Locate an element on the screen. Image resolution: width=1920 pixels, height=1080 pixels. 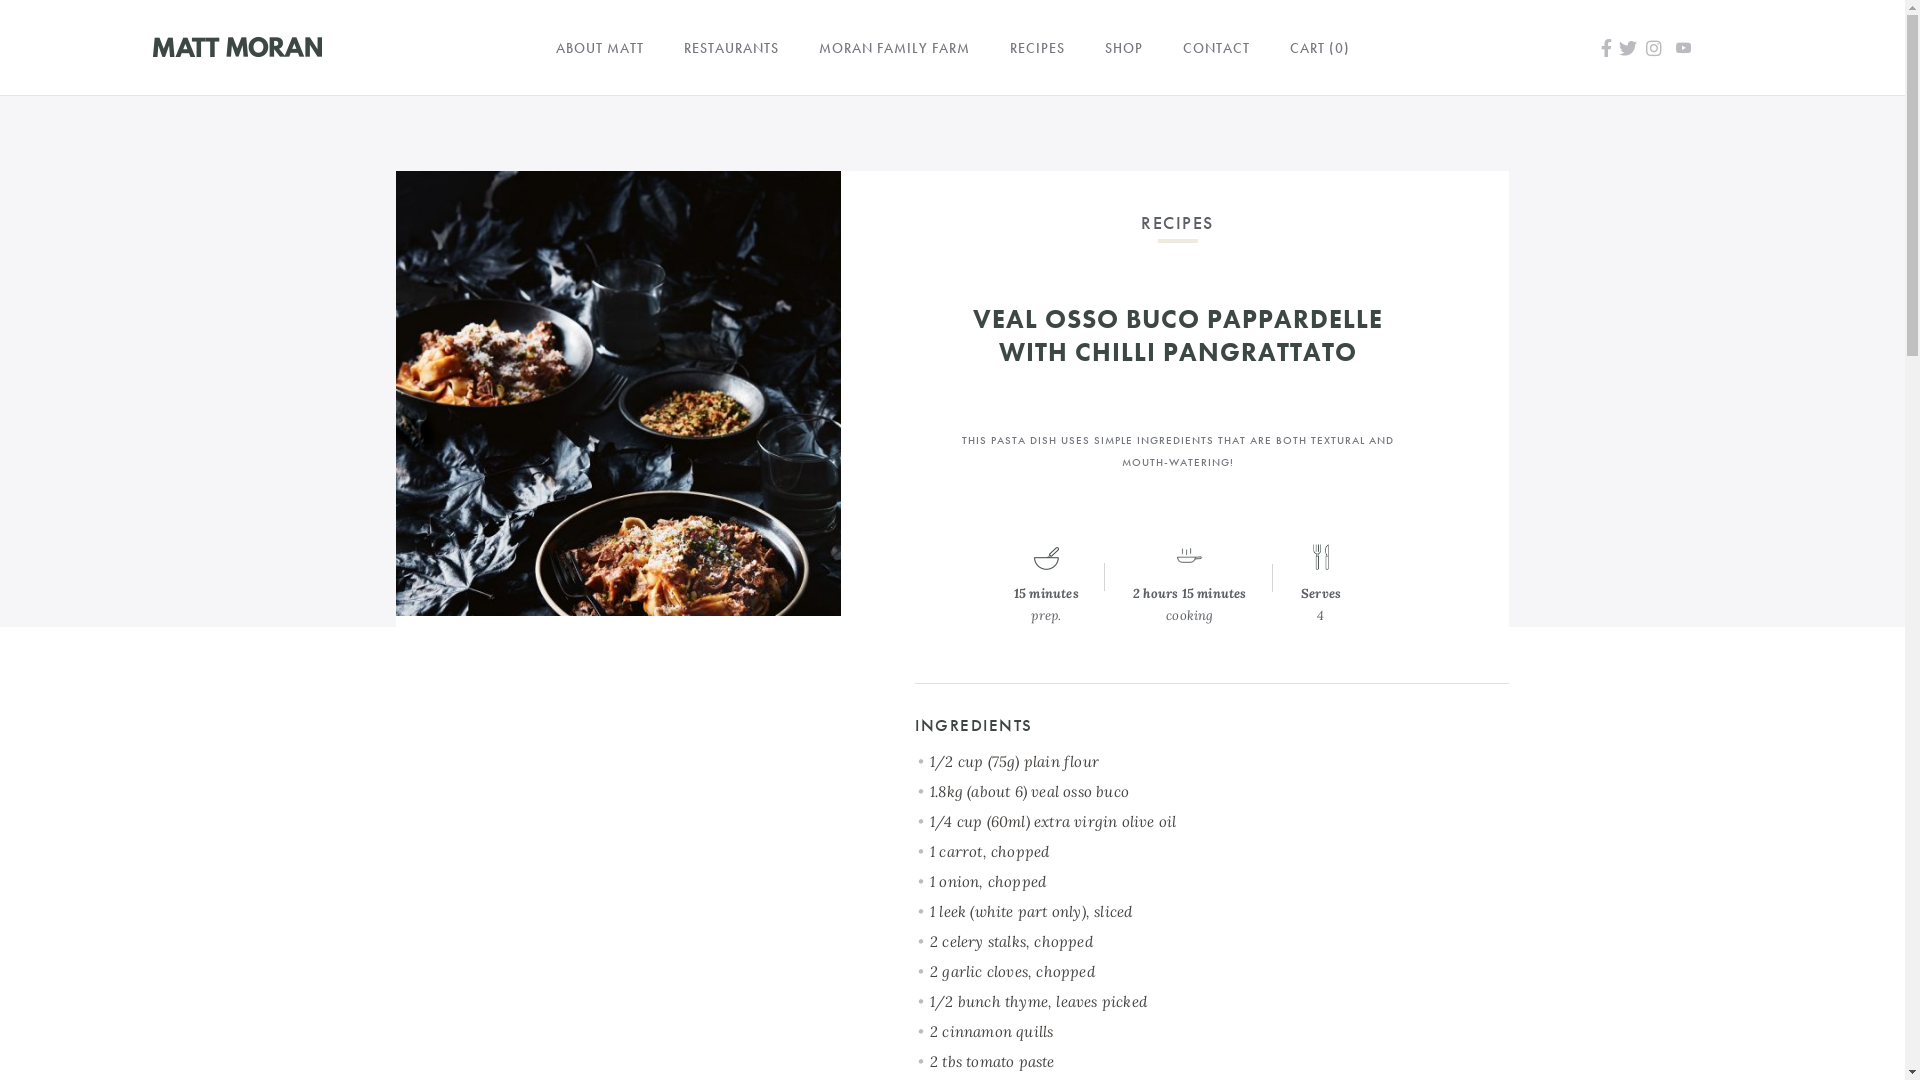
SHOP is located at coordinates (1123, 48).